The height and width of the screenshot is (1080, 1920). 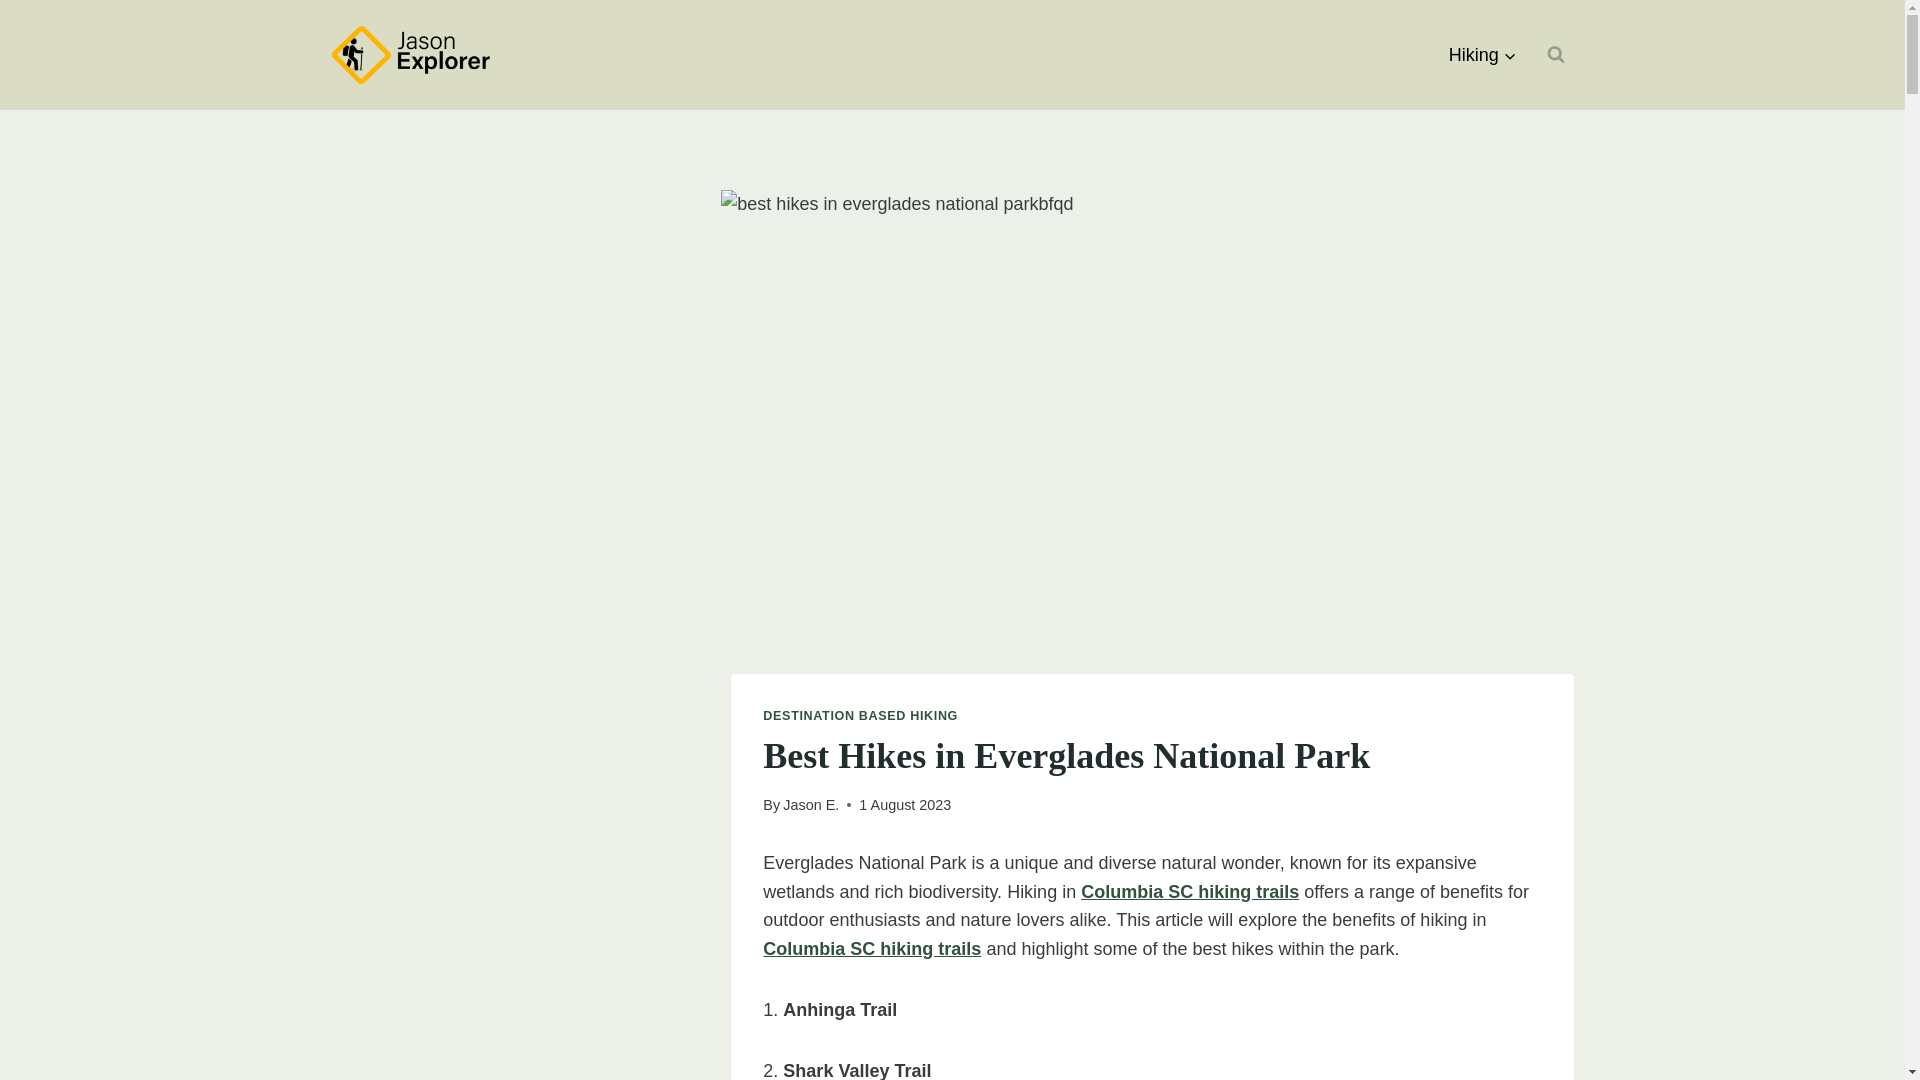 What do you see at coordinates (1483, 54) in the screenshot?
I see `Hiking` at bounding box center [1483, 54].